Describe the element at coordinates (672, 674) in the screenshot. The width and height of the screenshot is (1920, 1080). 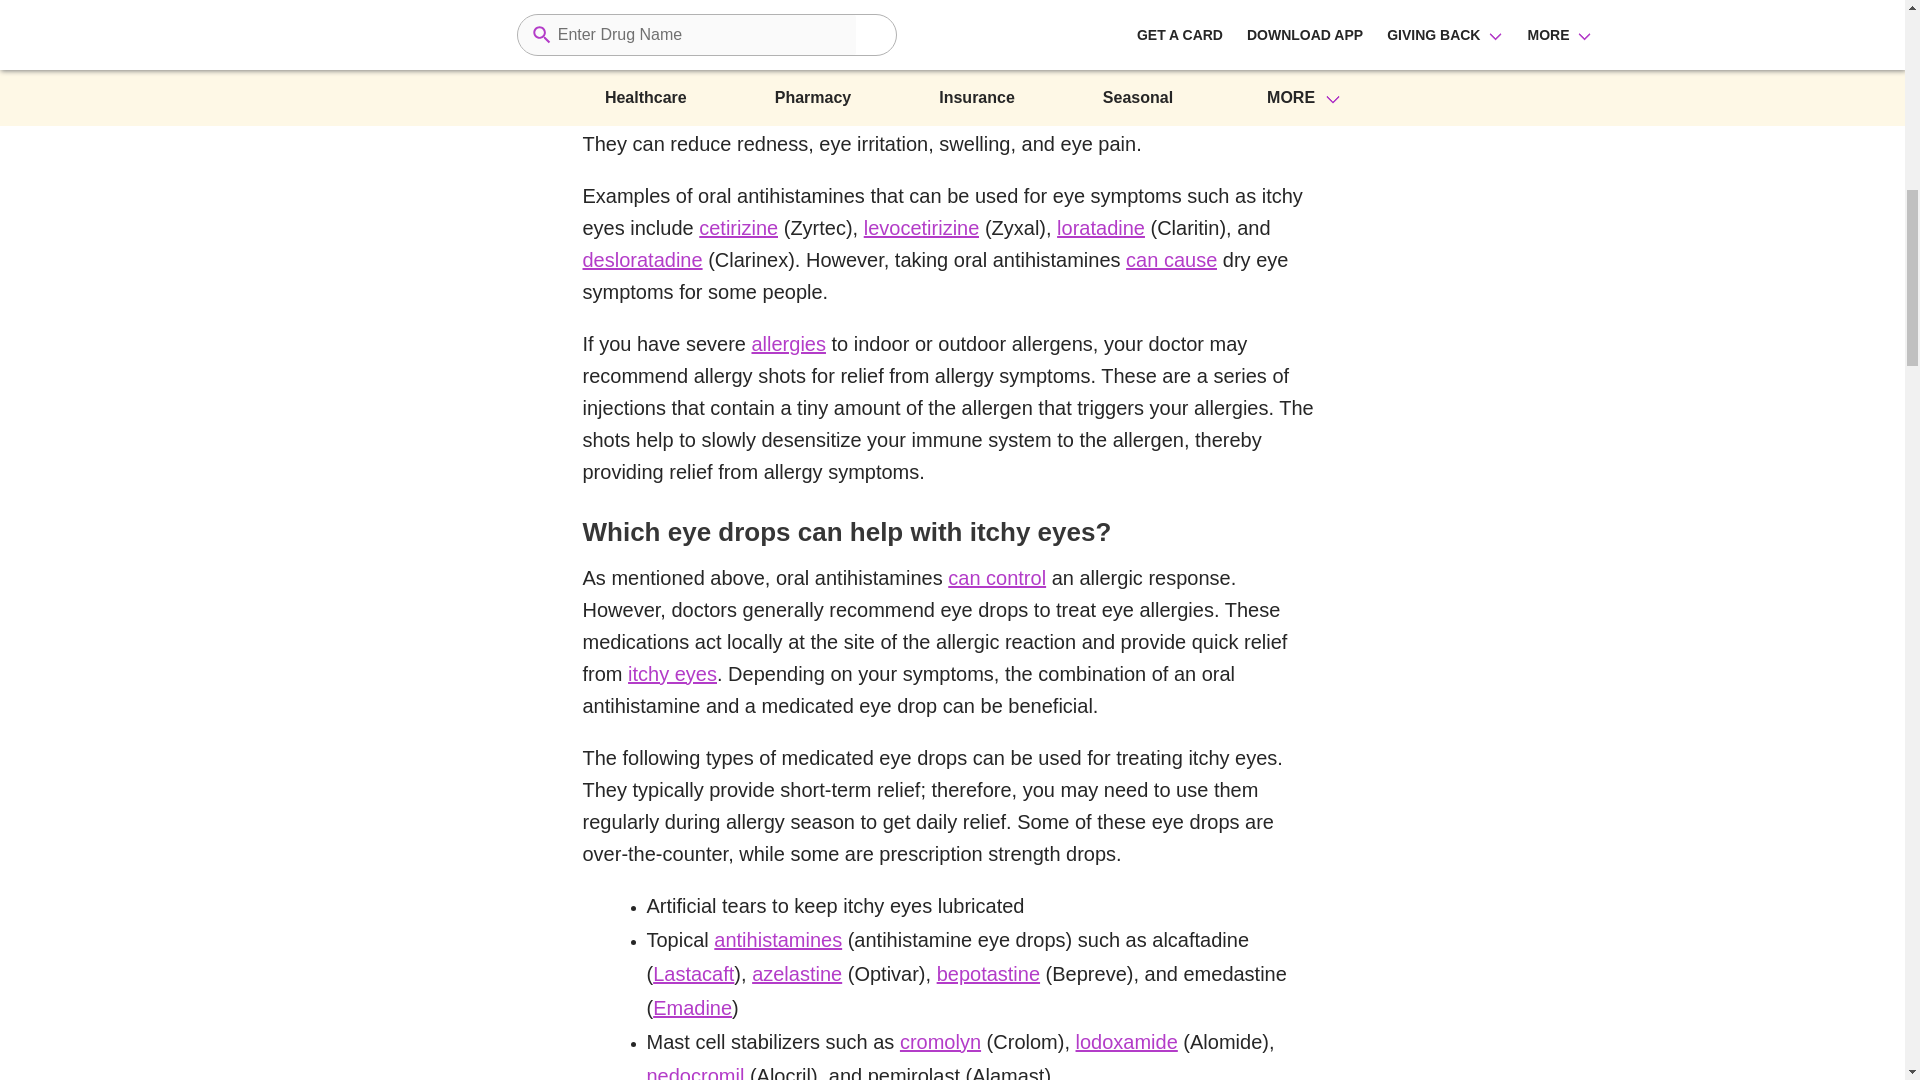
I see `itchy eyes` at that location.